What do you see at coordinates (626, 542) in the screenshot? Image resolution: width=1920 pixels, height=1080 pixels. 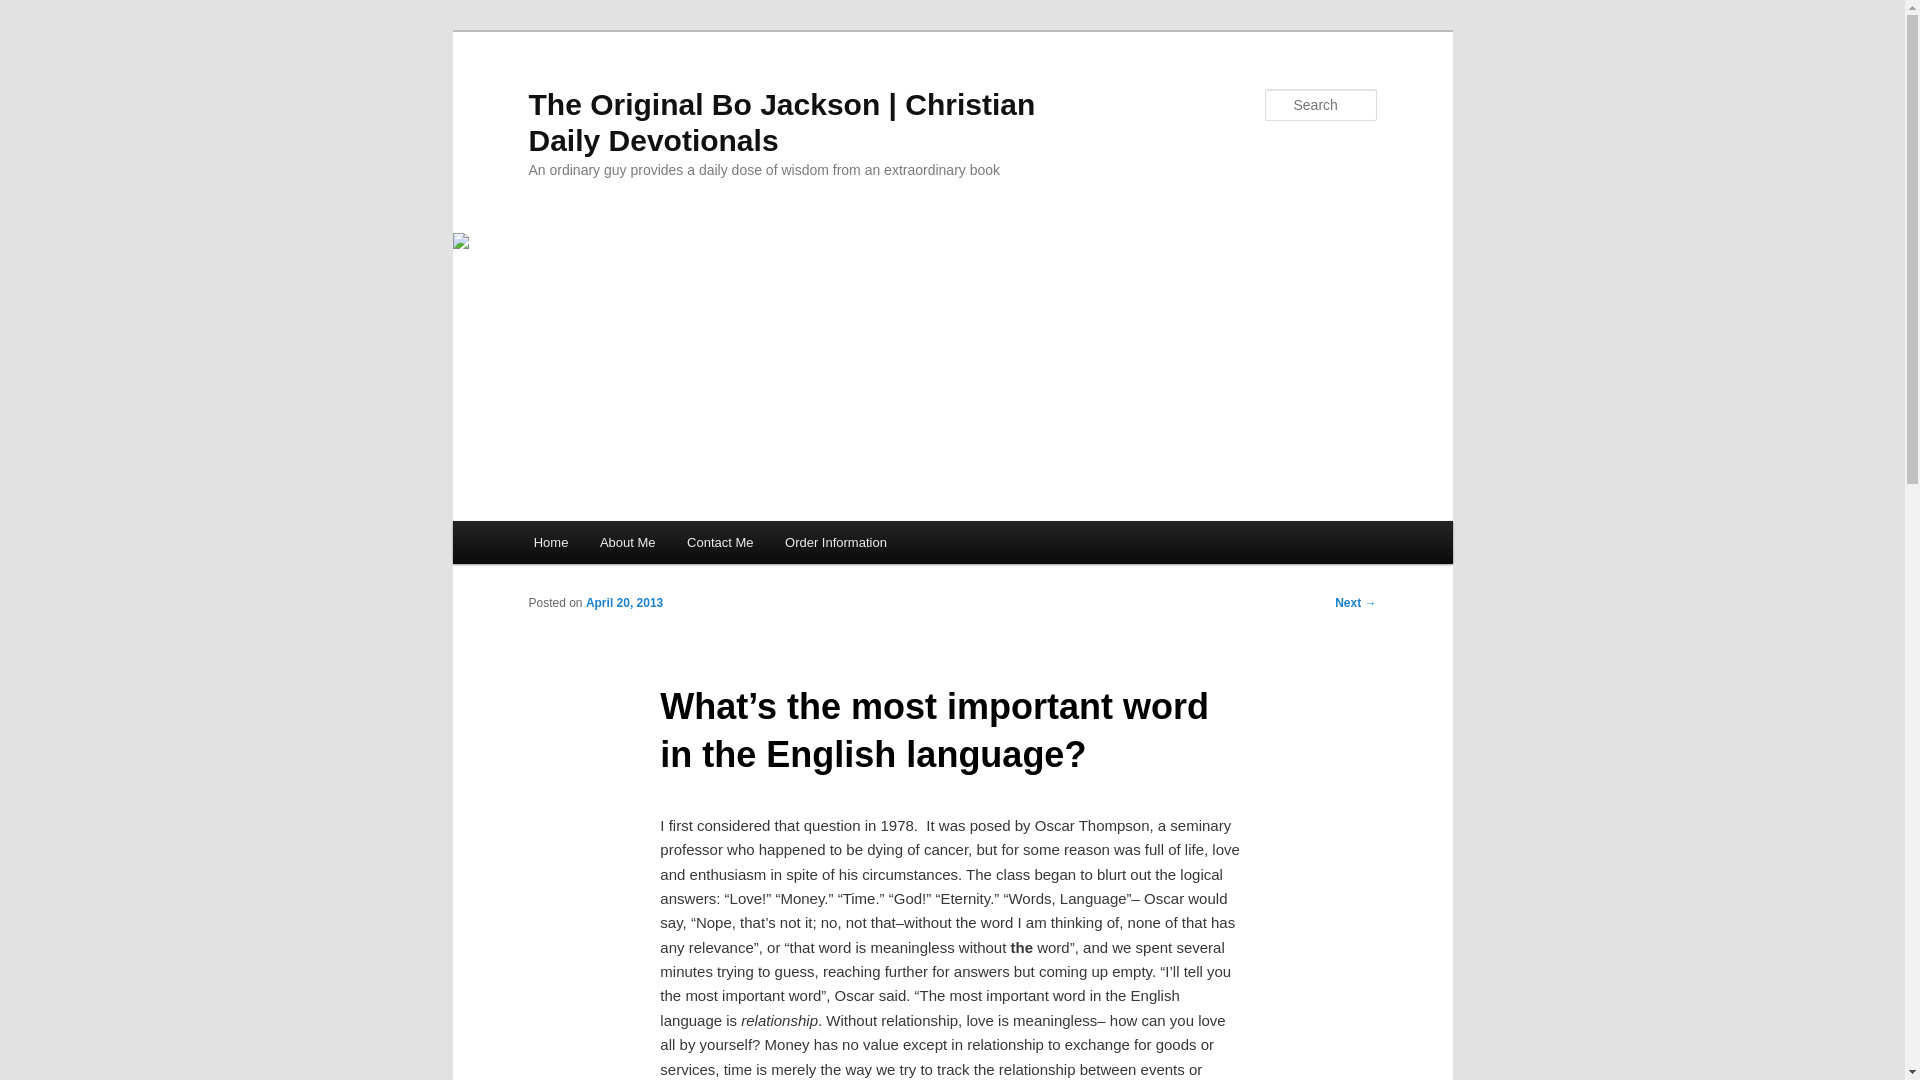 I see `About Me` at bounding box center [626, 542].